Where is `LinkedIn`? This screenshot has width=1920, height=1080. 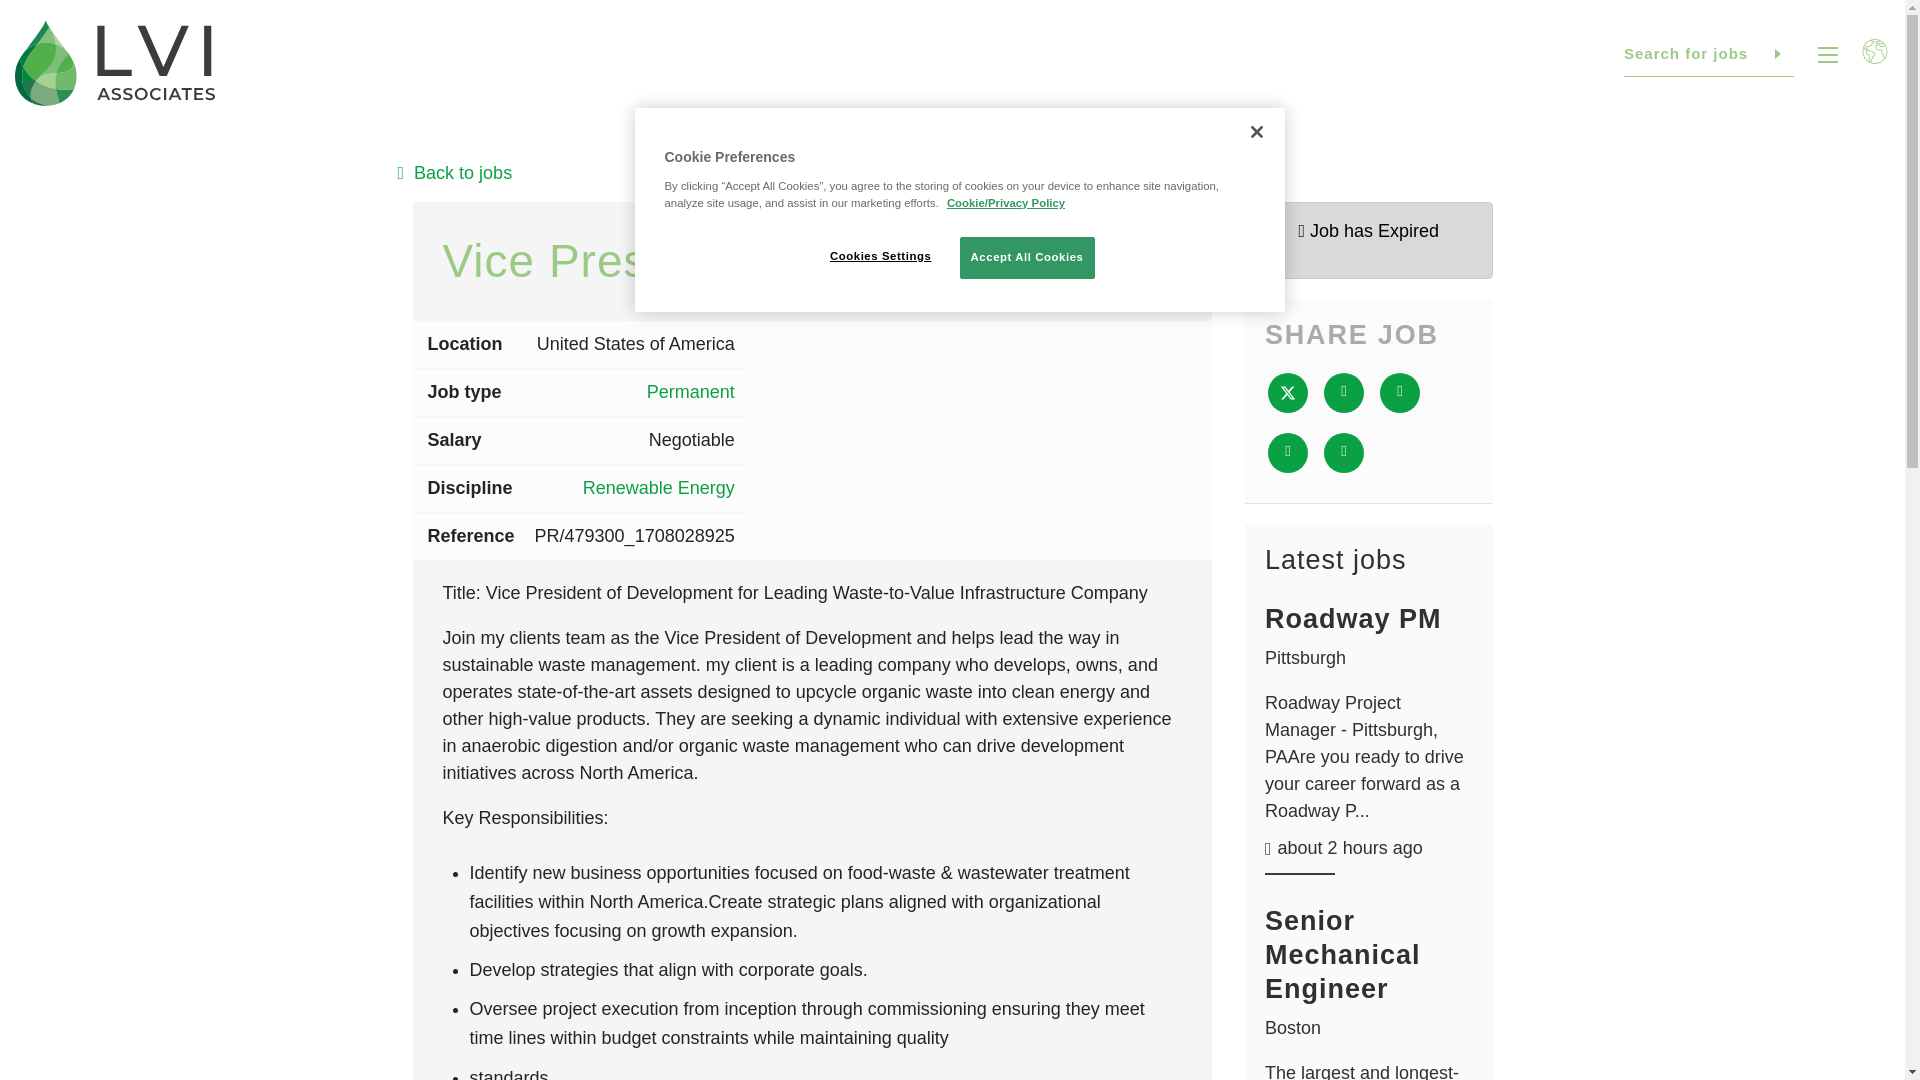 LinkedIn is located at coordinates (1656, 944).